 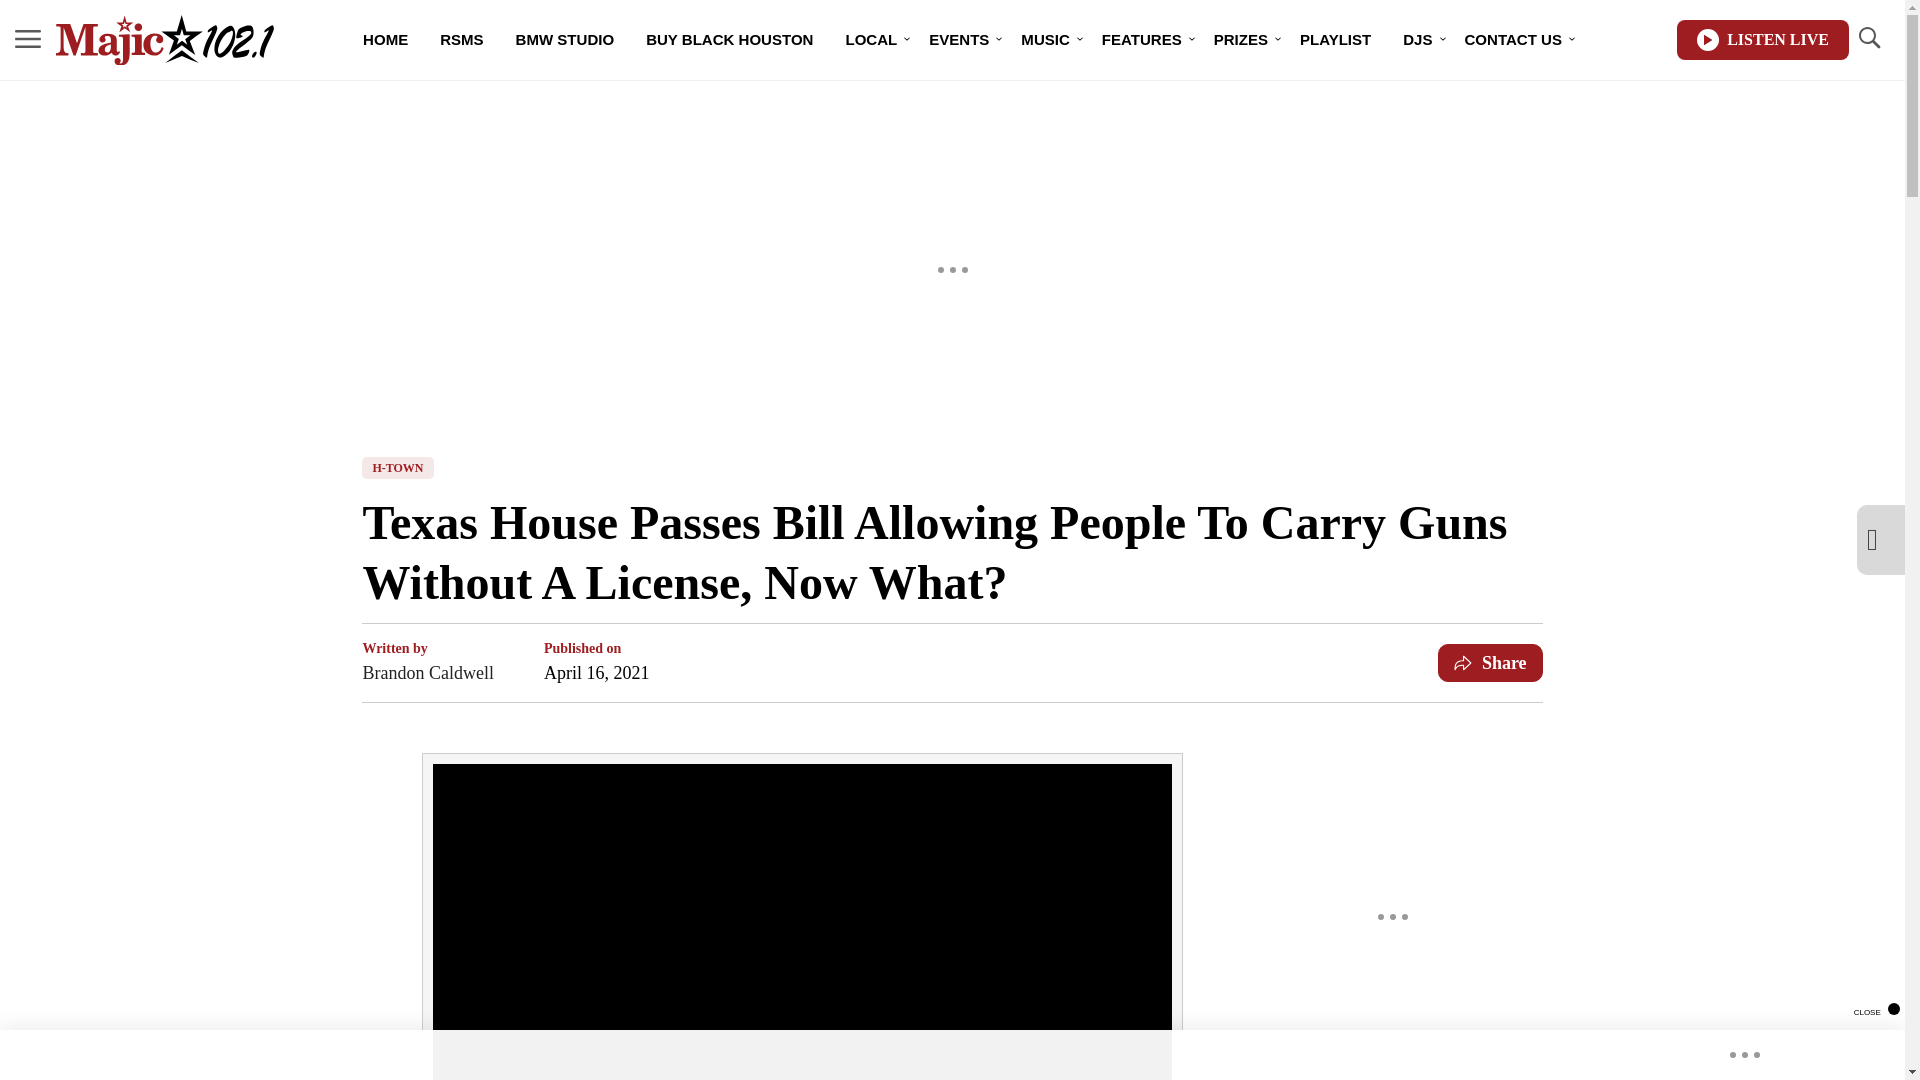 What do you see at coordinates (386, 40) in the screenshot?
I see `HOME` at bounding box center [386, 40].